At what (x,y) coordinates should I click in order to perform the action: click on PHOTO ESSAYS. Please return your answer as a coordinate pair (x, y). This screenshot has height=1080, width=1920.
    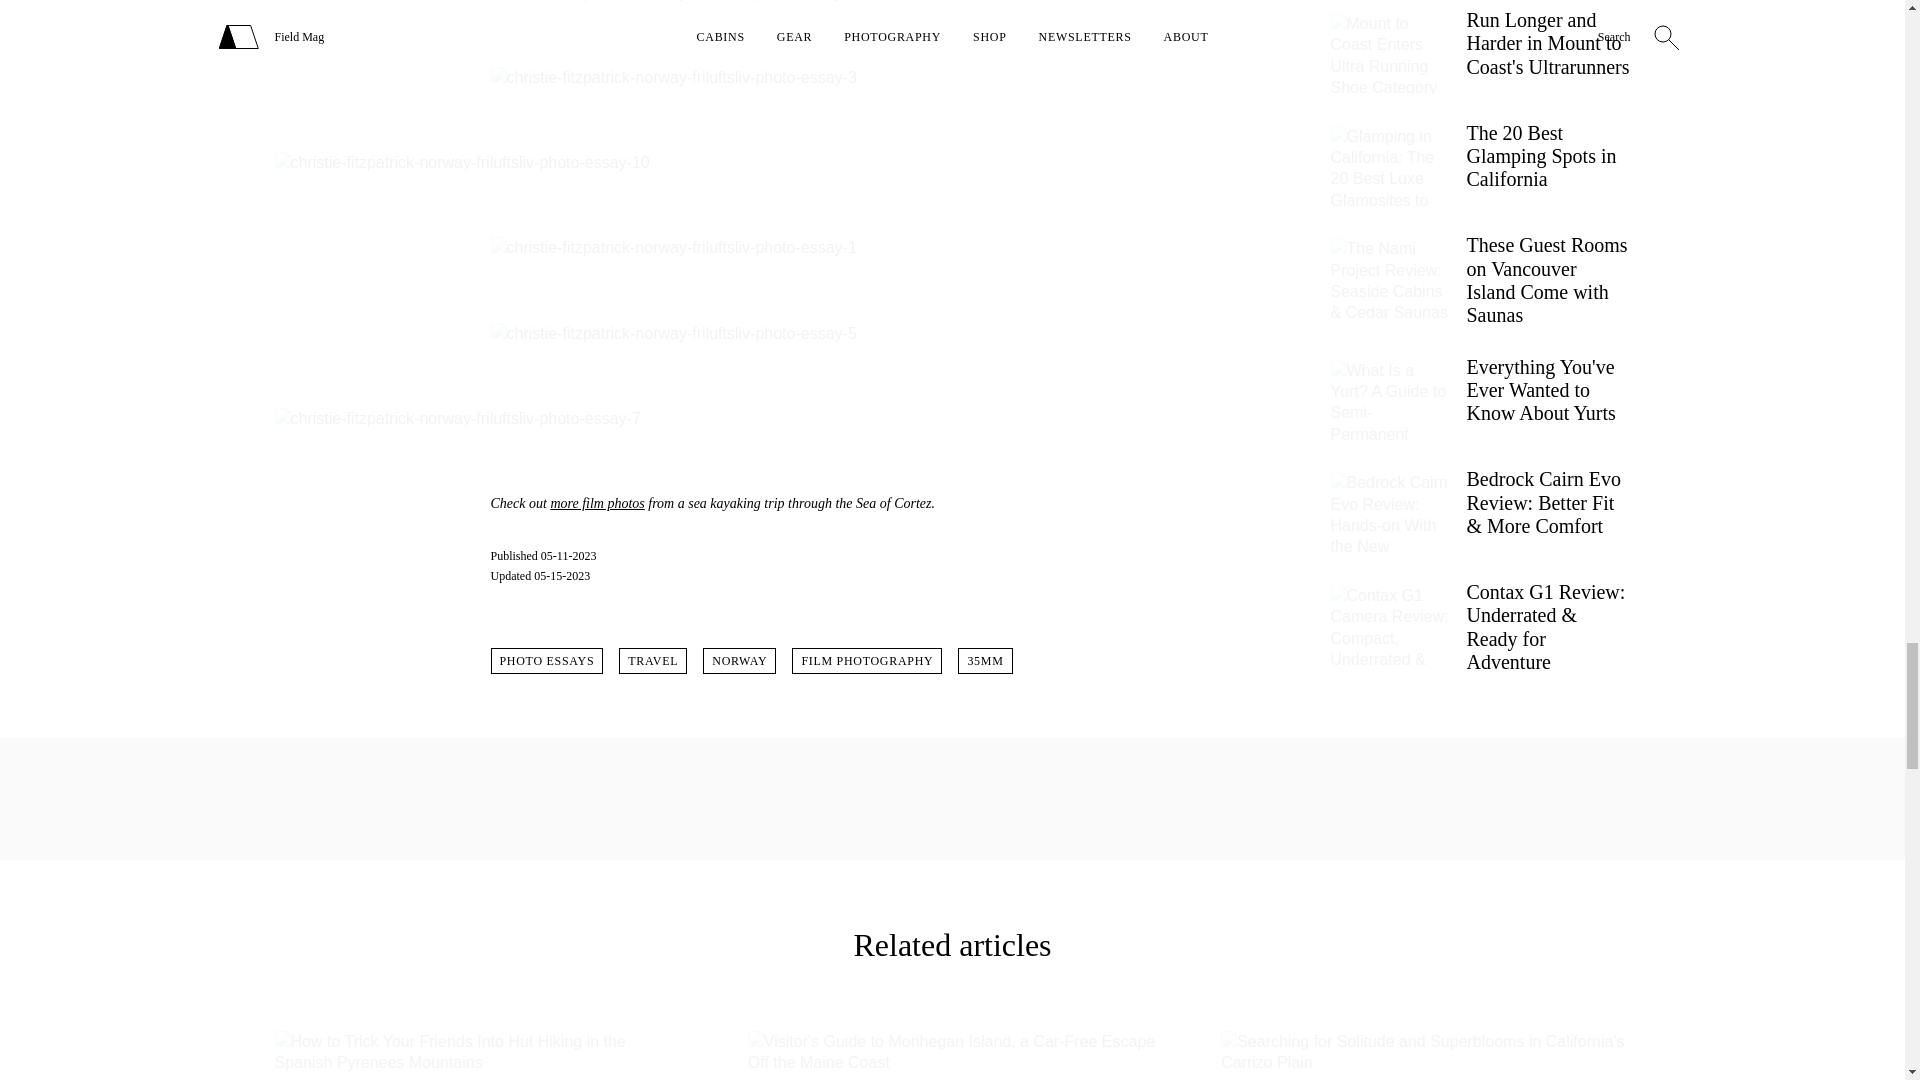
    Looking at the image, I should click on (546, 660).